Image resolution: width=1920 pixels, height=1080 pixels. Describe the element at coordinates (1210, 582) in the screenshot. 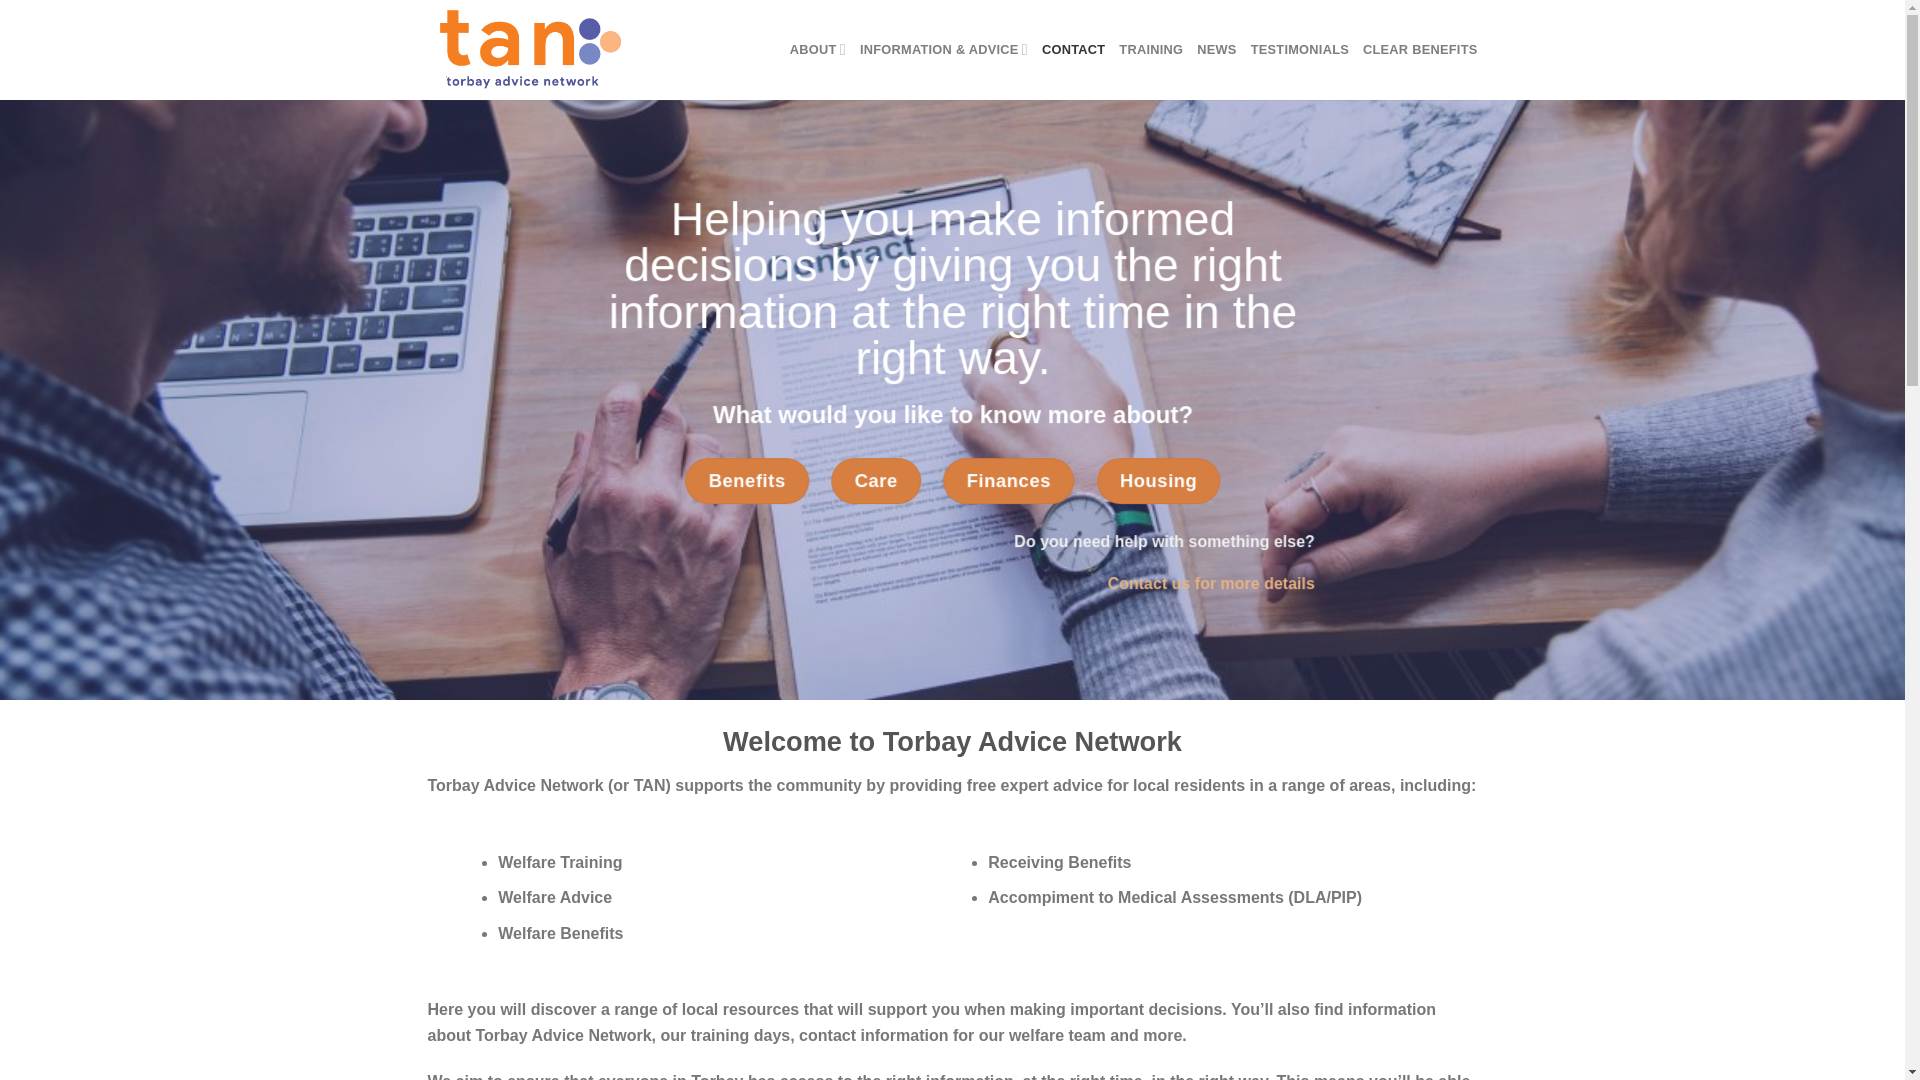

I see `Contact us for more details` at that location.